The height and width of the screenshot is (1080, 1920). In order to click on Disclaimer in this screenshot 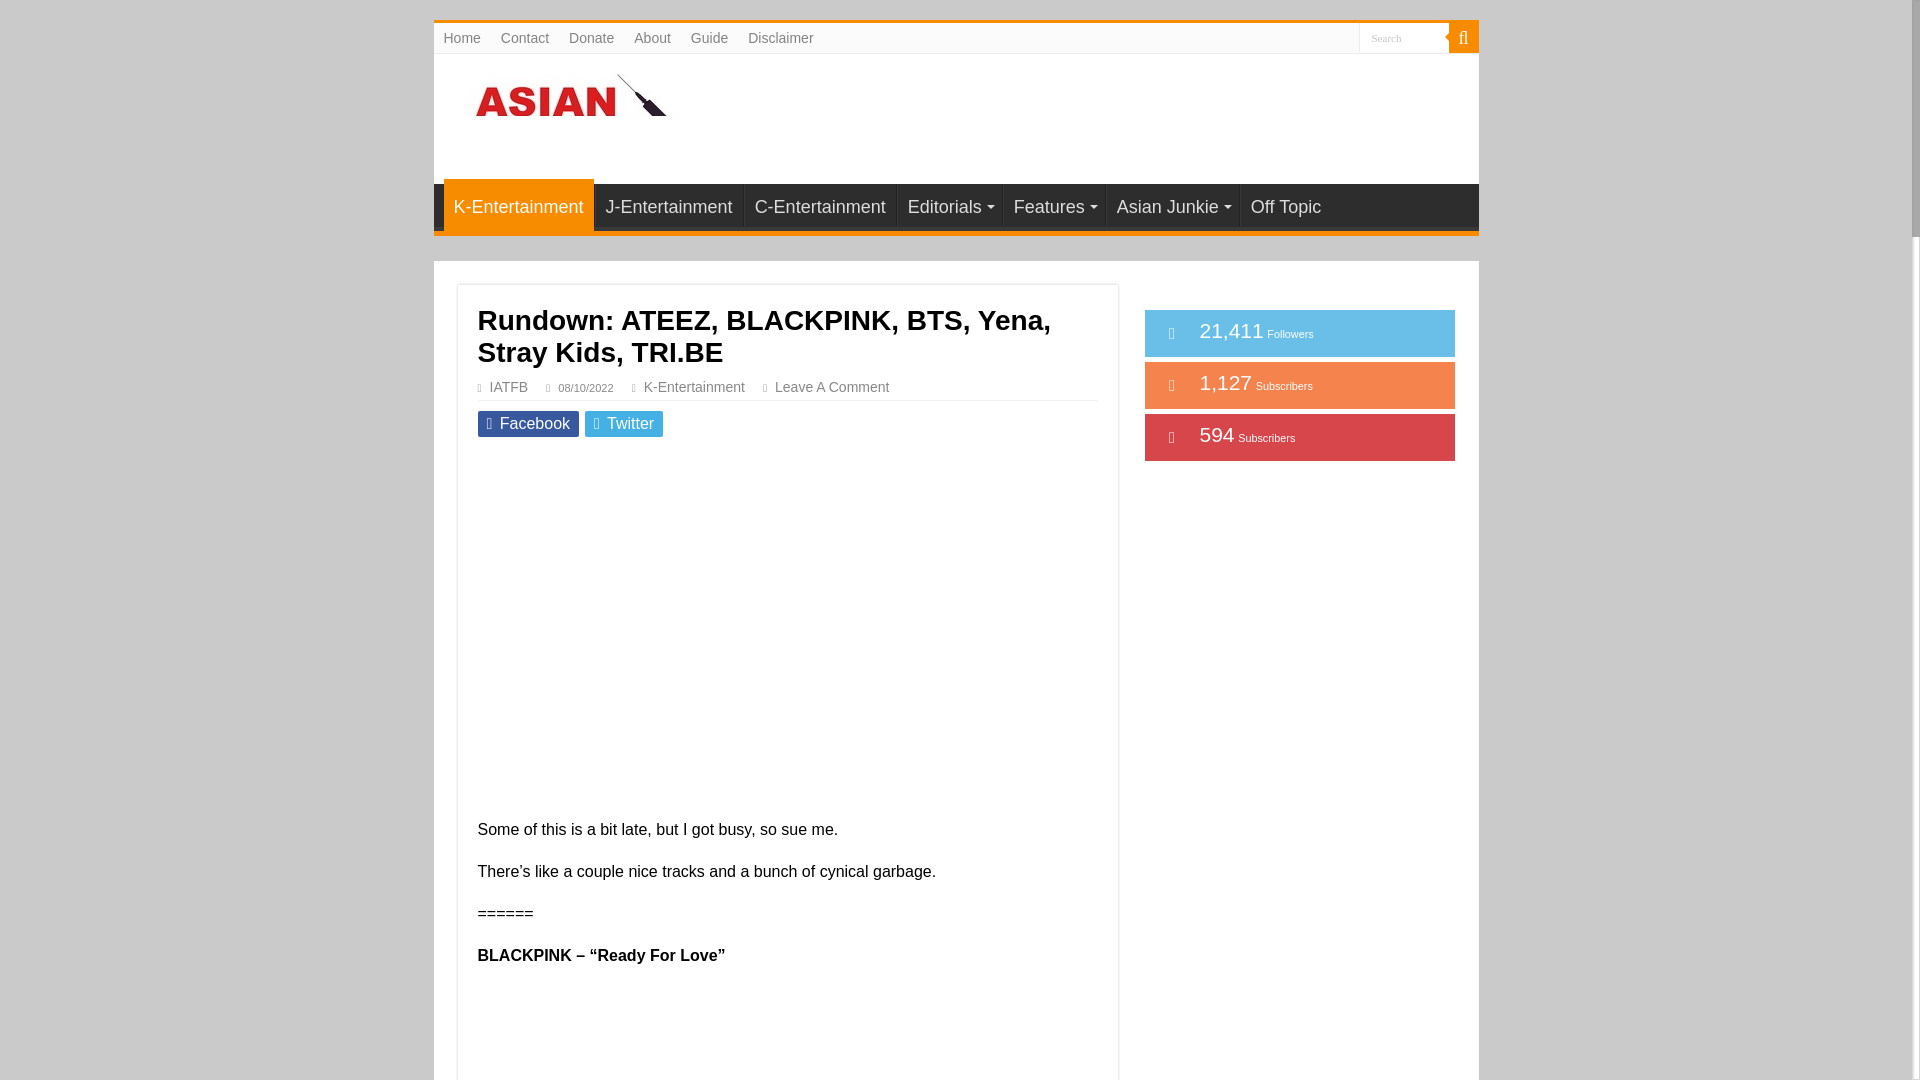, I will do `click(780, 37)`.